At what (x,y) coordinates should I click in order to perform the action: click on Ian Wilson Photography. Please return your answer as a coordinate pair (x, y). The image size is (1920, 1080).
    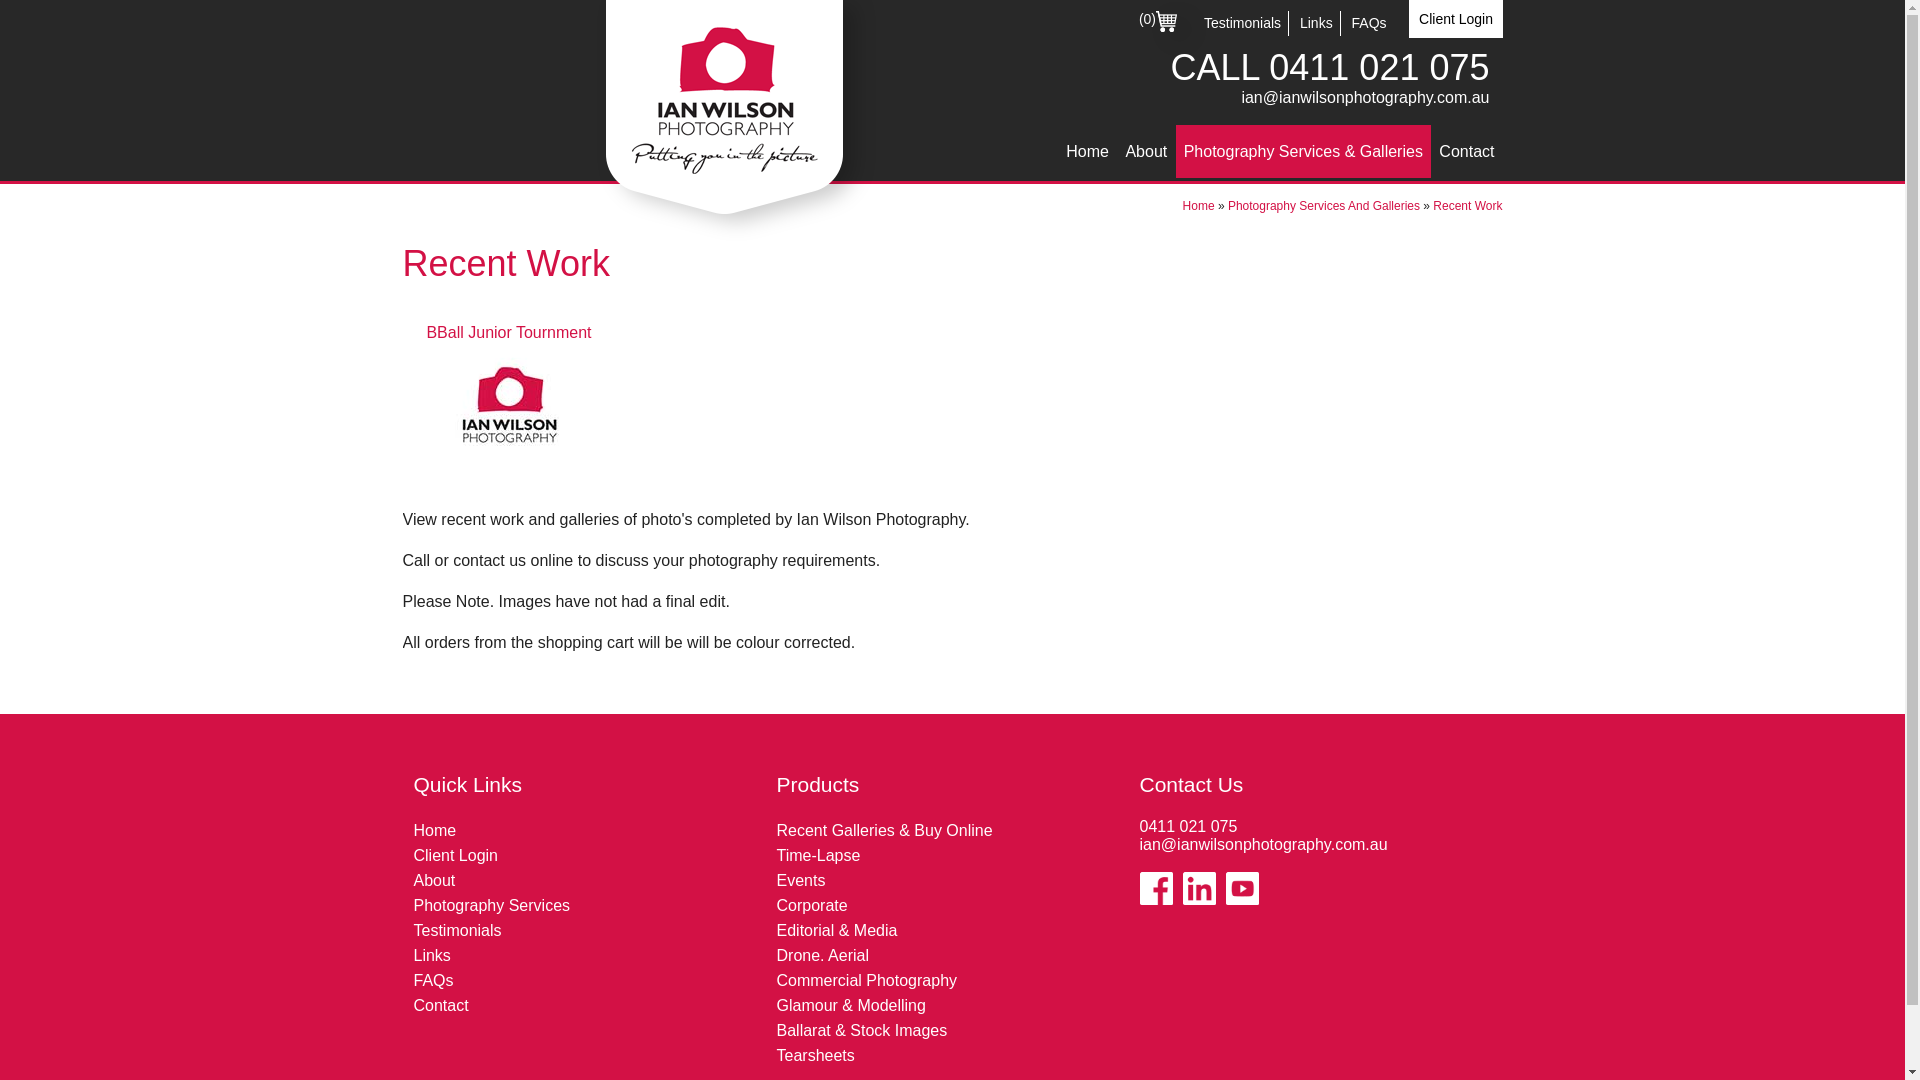
    Looking at the image, I should click on (724, 108).